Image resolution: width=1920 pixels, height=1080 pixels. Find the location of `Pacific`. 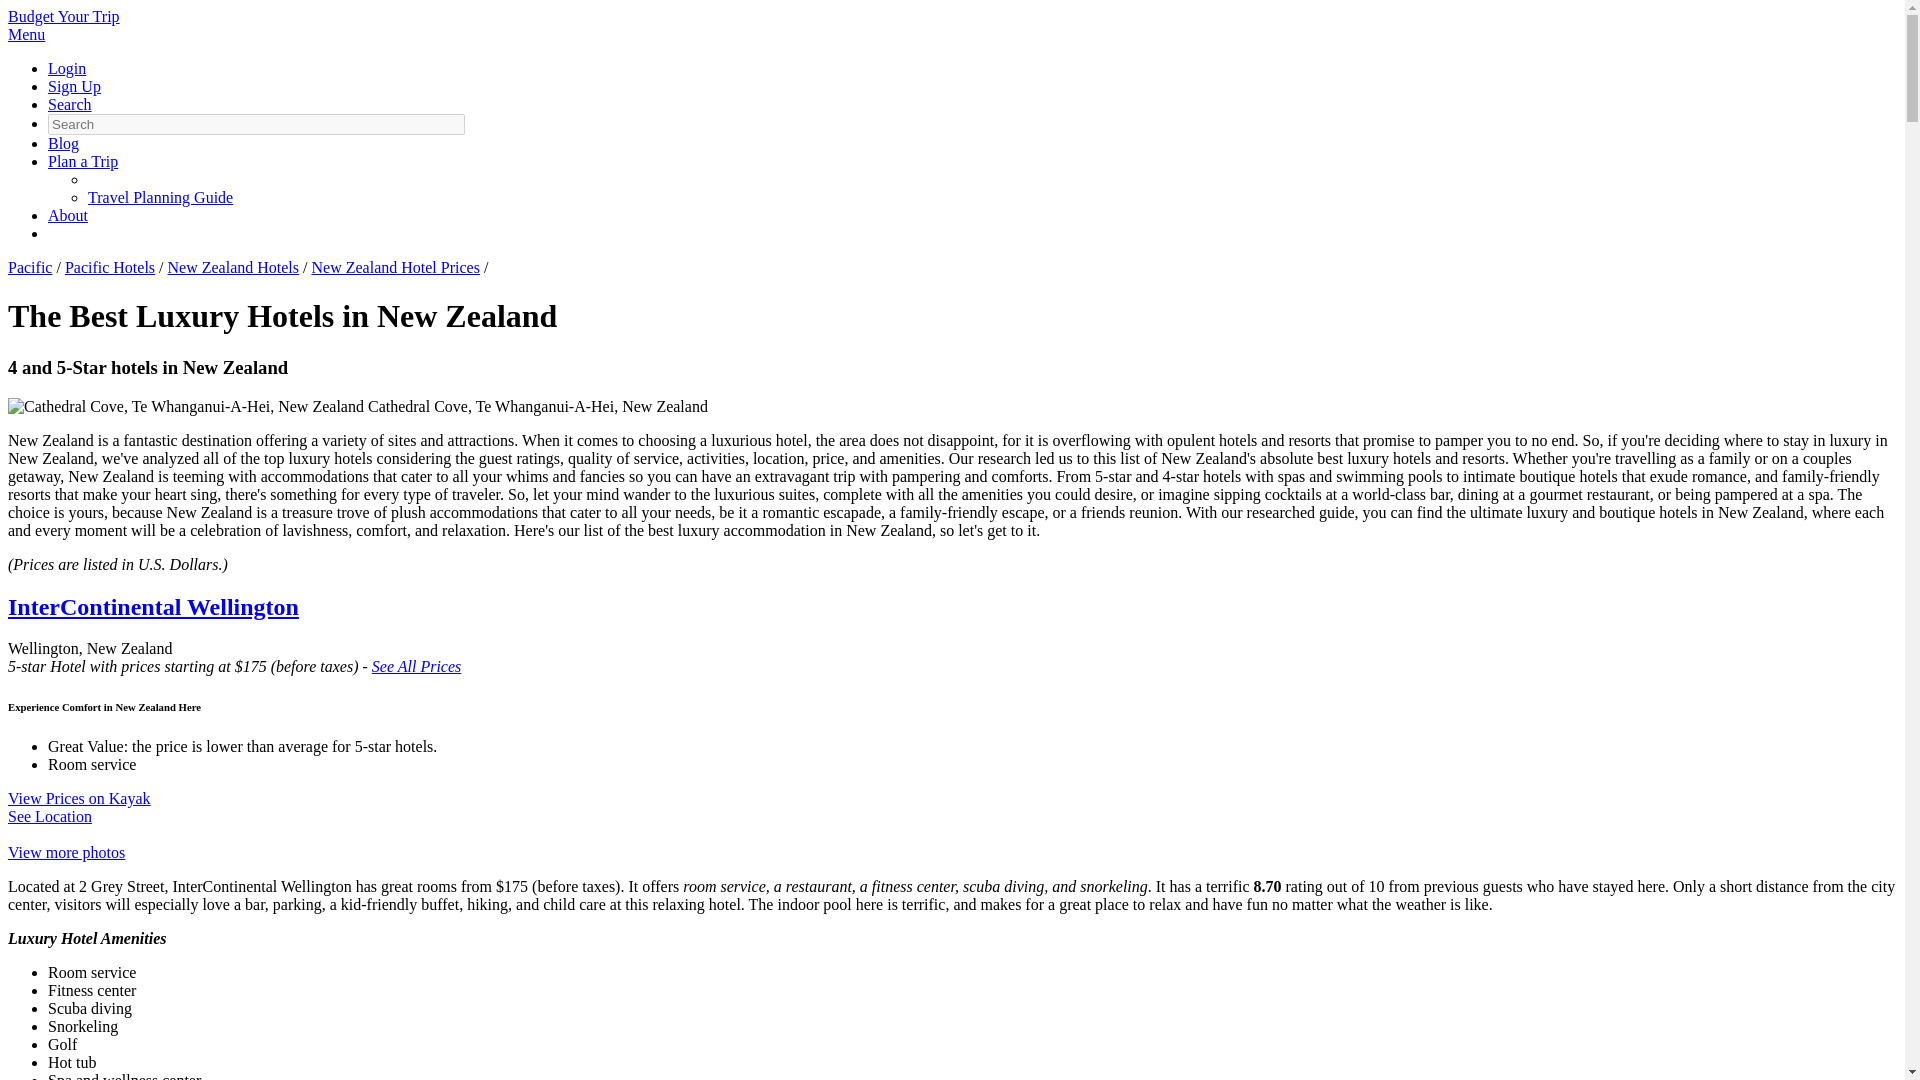

Pacific is located at coordinates (29, 268).